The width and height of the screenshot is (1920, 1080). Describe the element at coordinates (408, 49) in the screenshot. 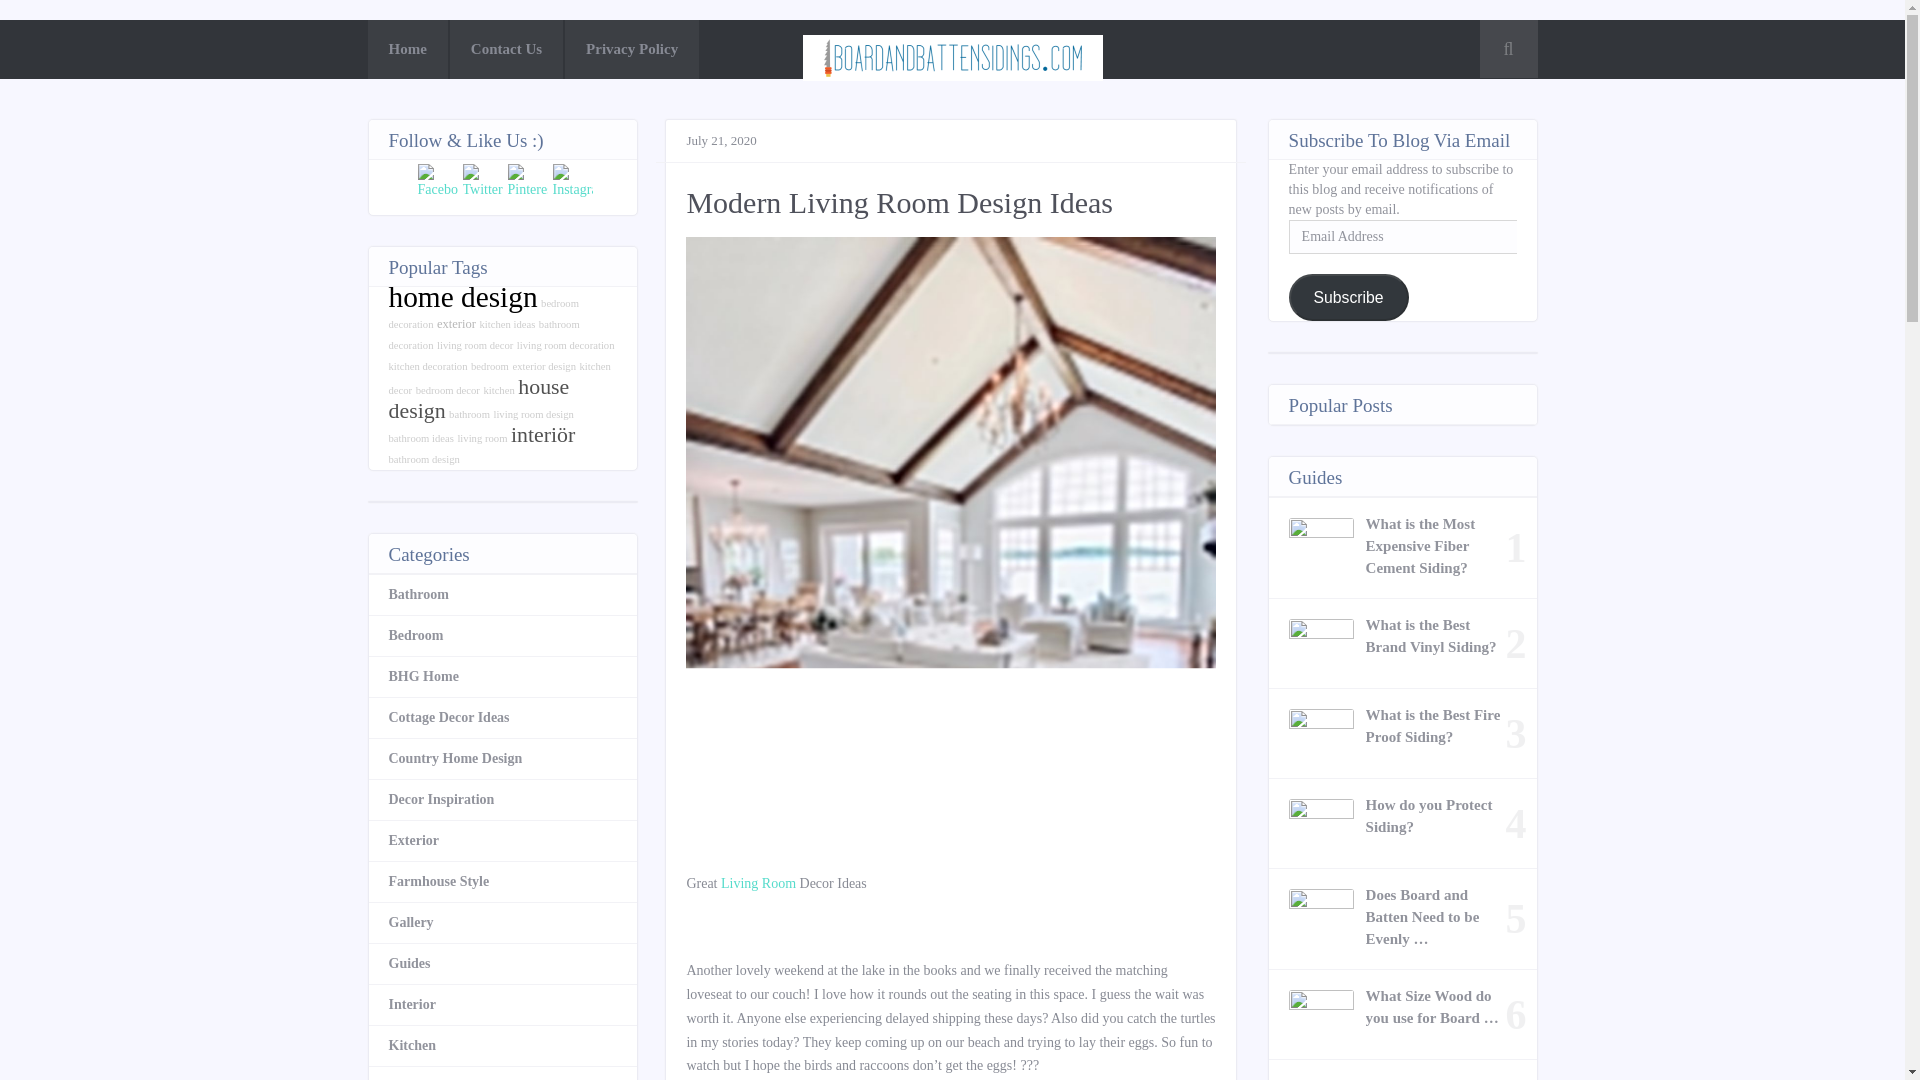

I see `Home` at that location.